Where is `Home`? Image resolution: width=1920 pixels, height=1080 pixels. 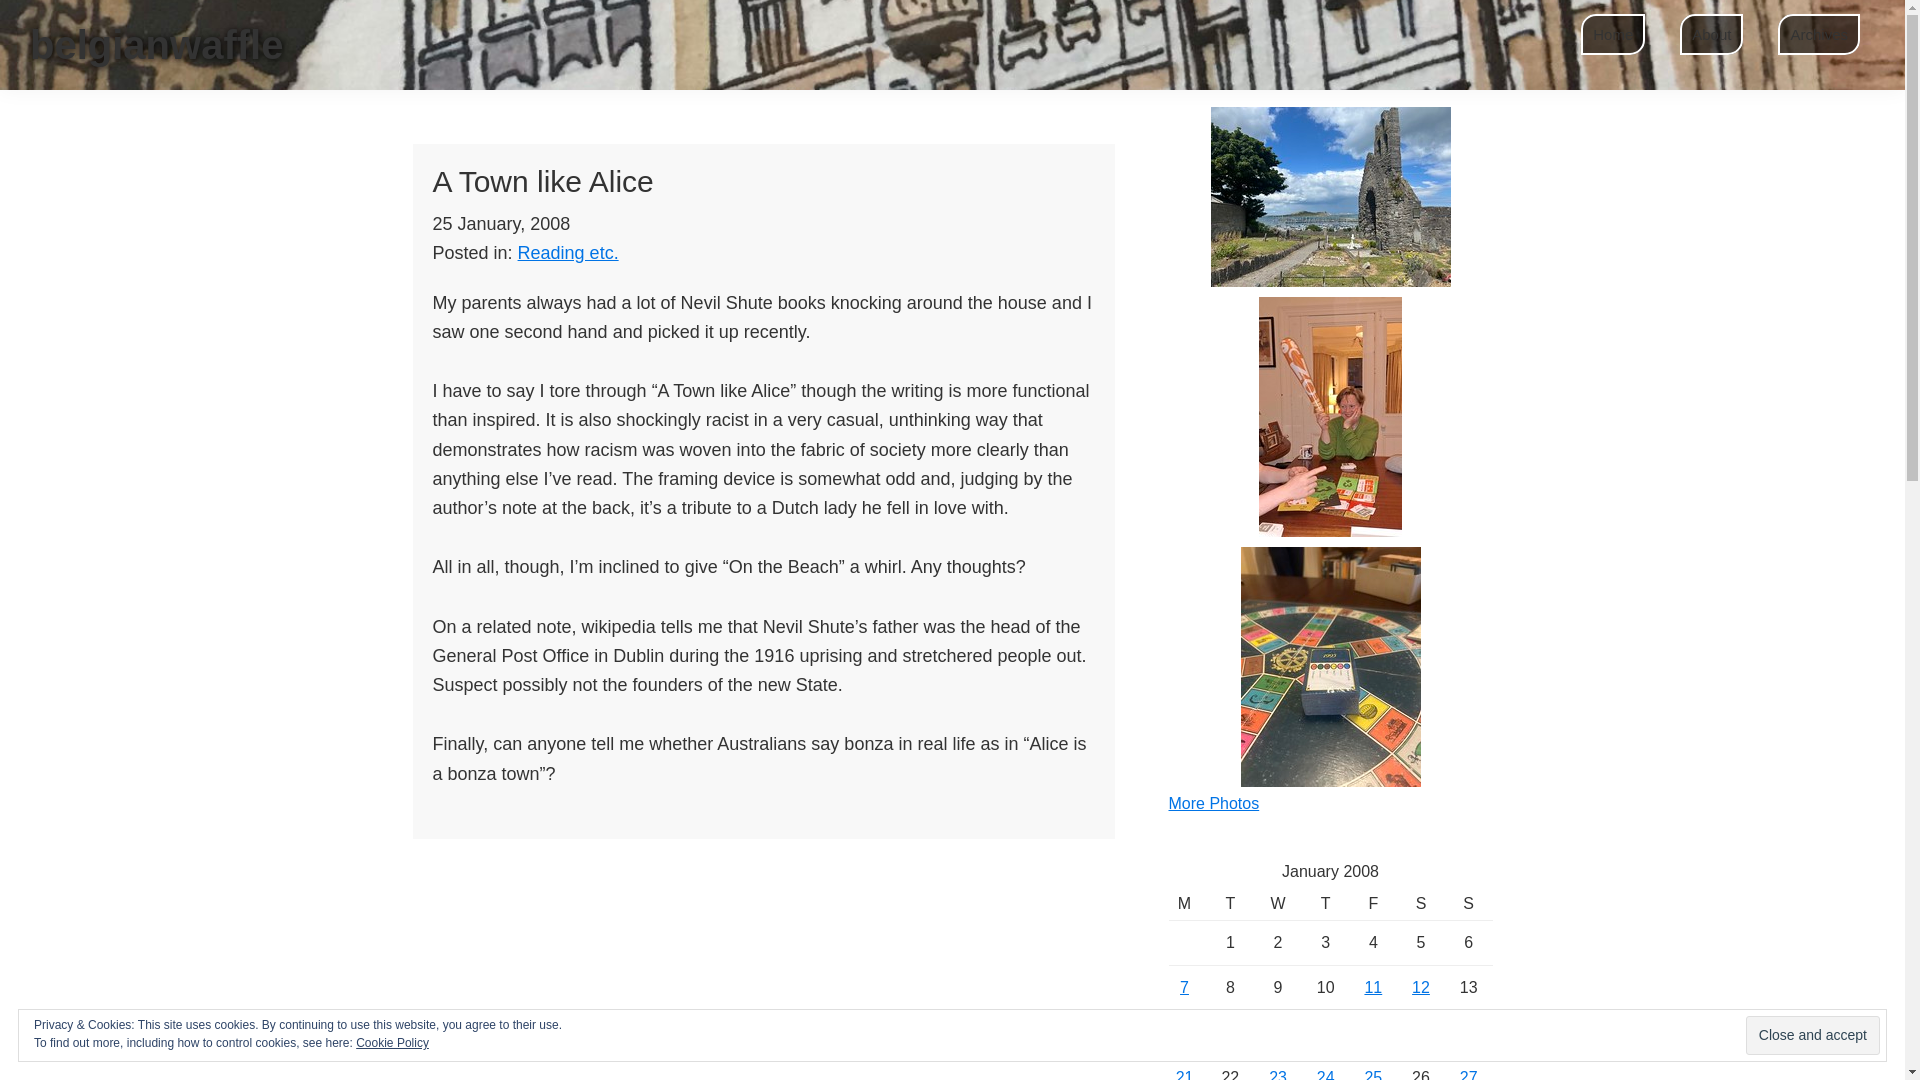
Home is located at coordinates (1613, 34).